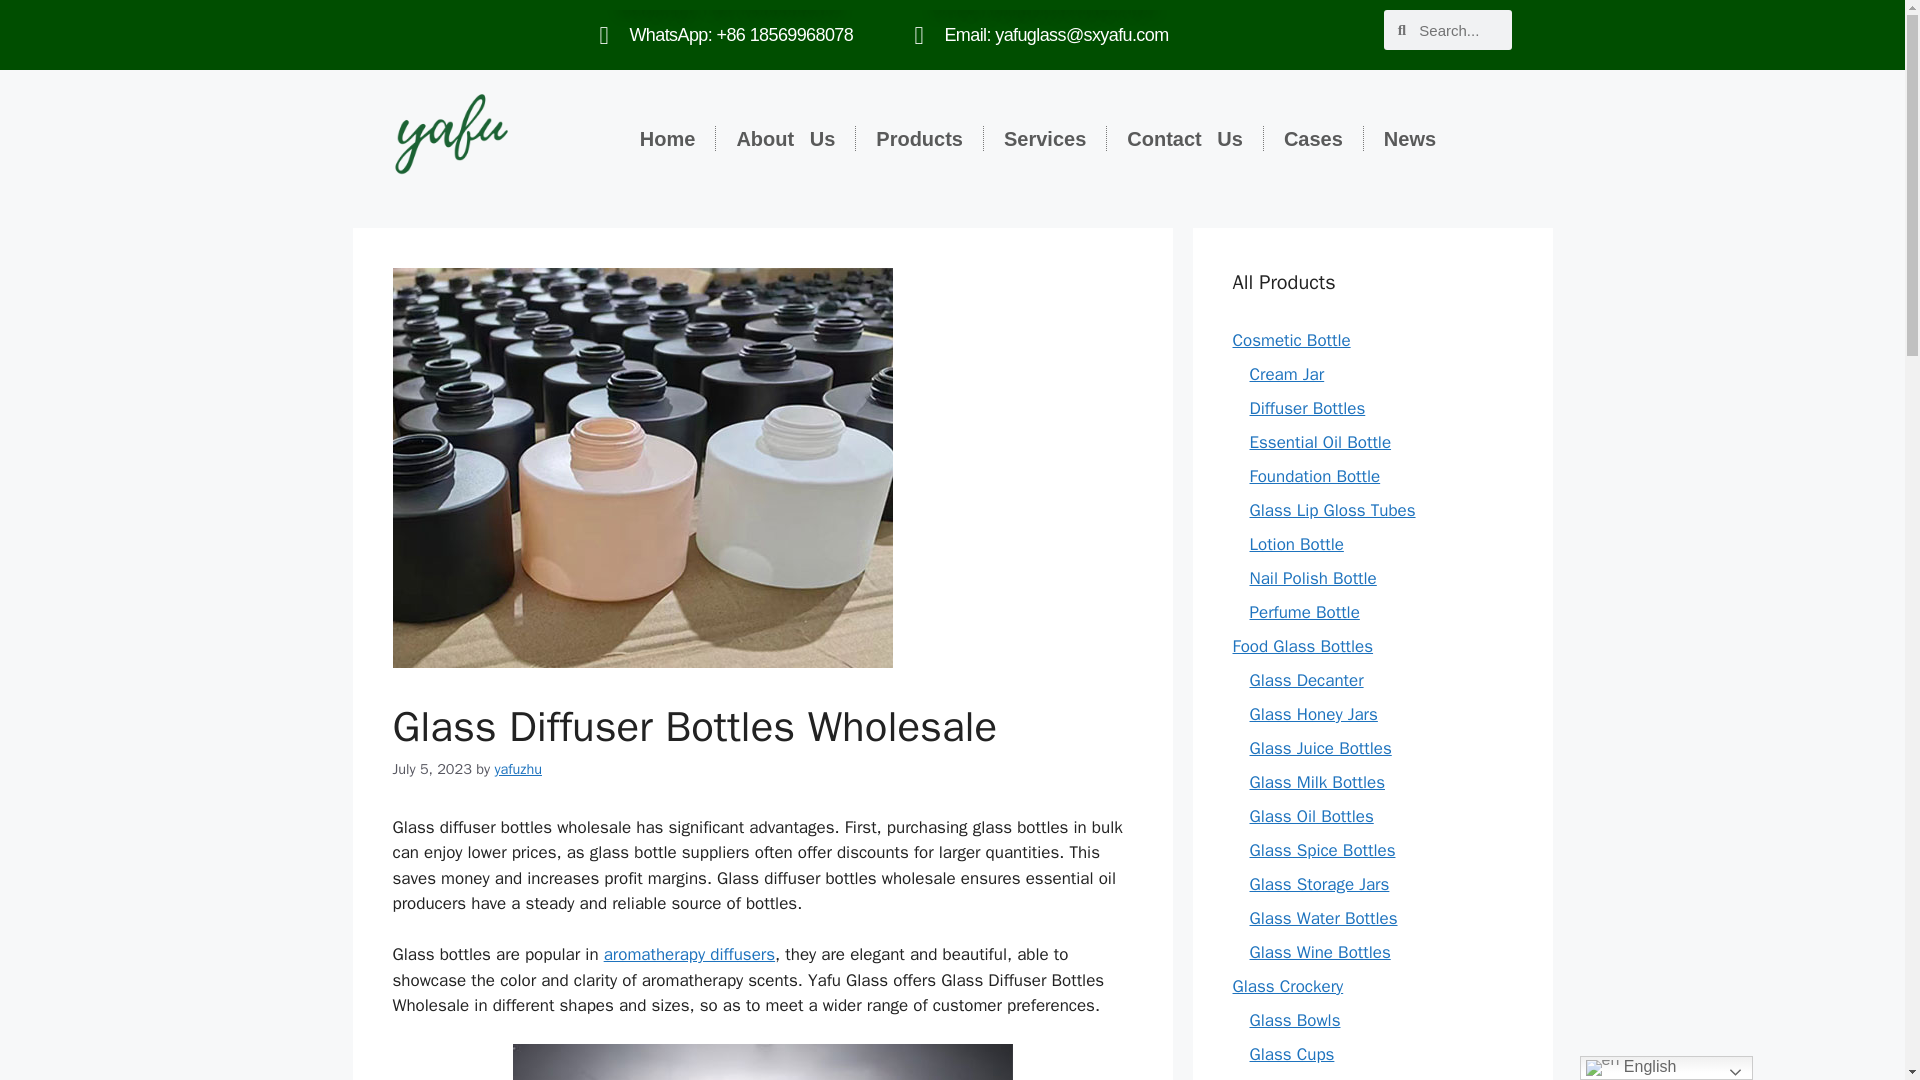  I want to click on Products, so click(920, 138).